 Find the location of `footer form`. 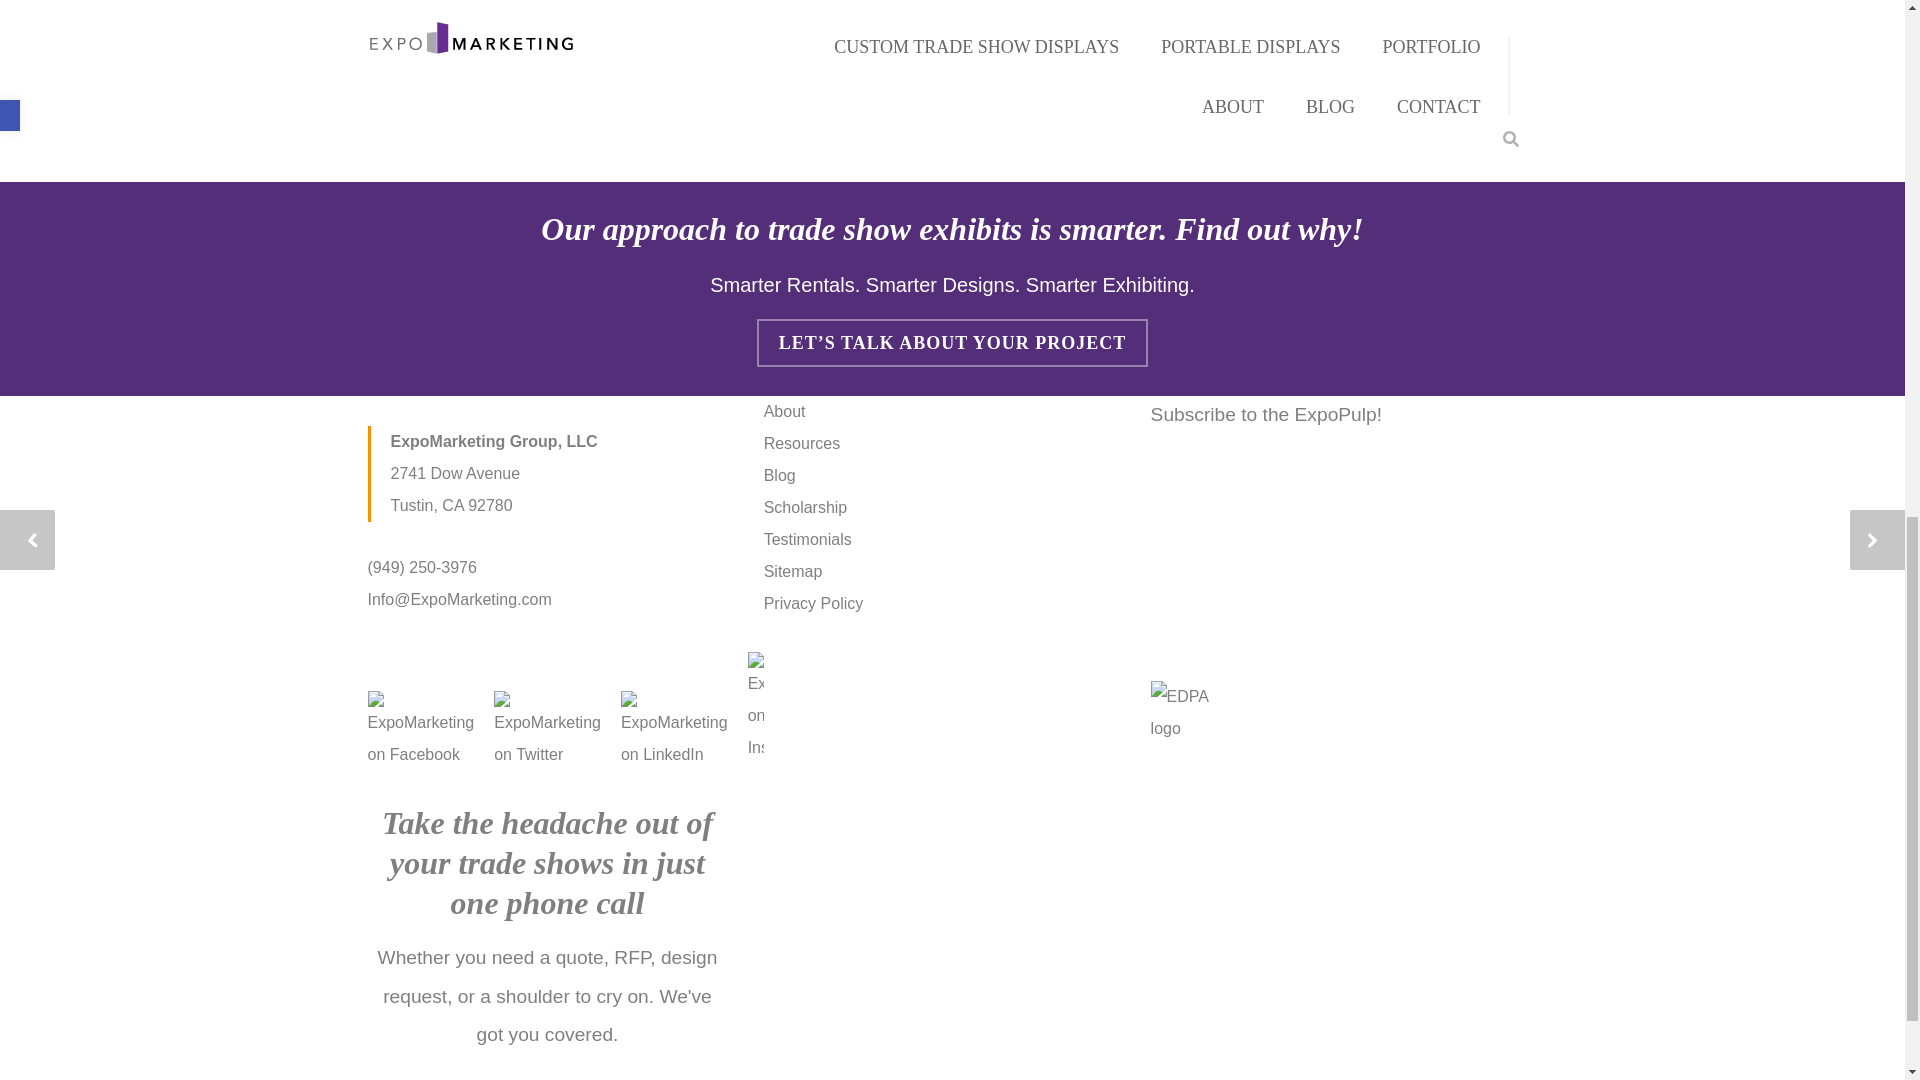

footer form is located at coordinates (1250, 538).